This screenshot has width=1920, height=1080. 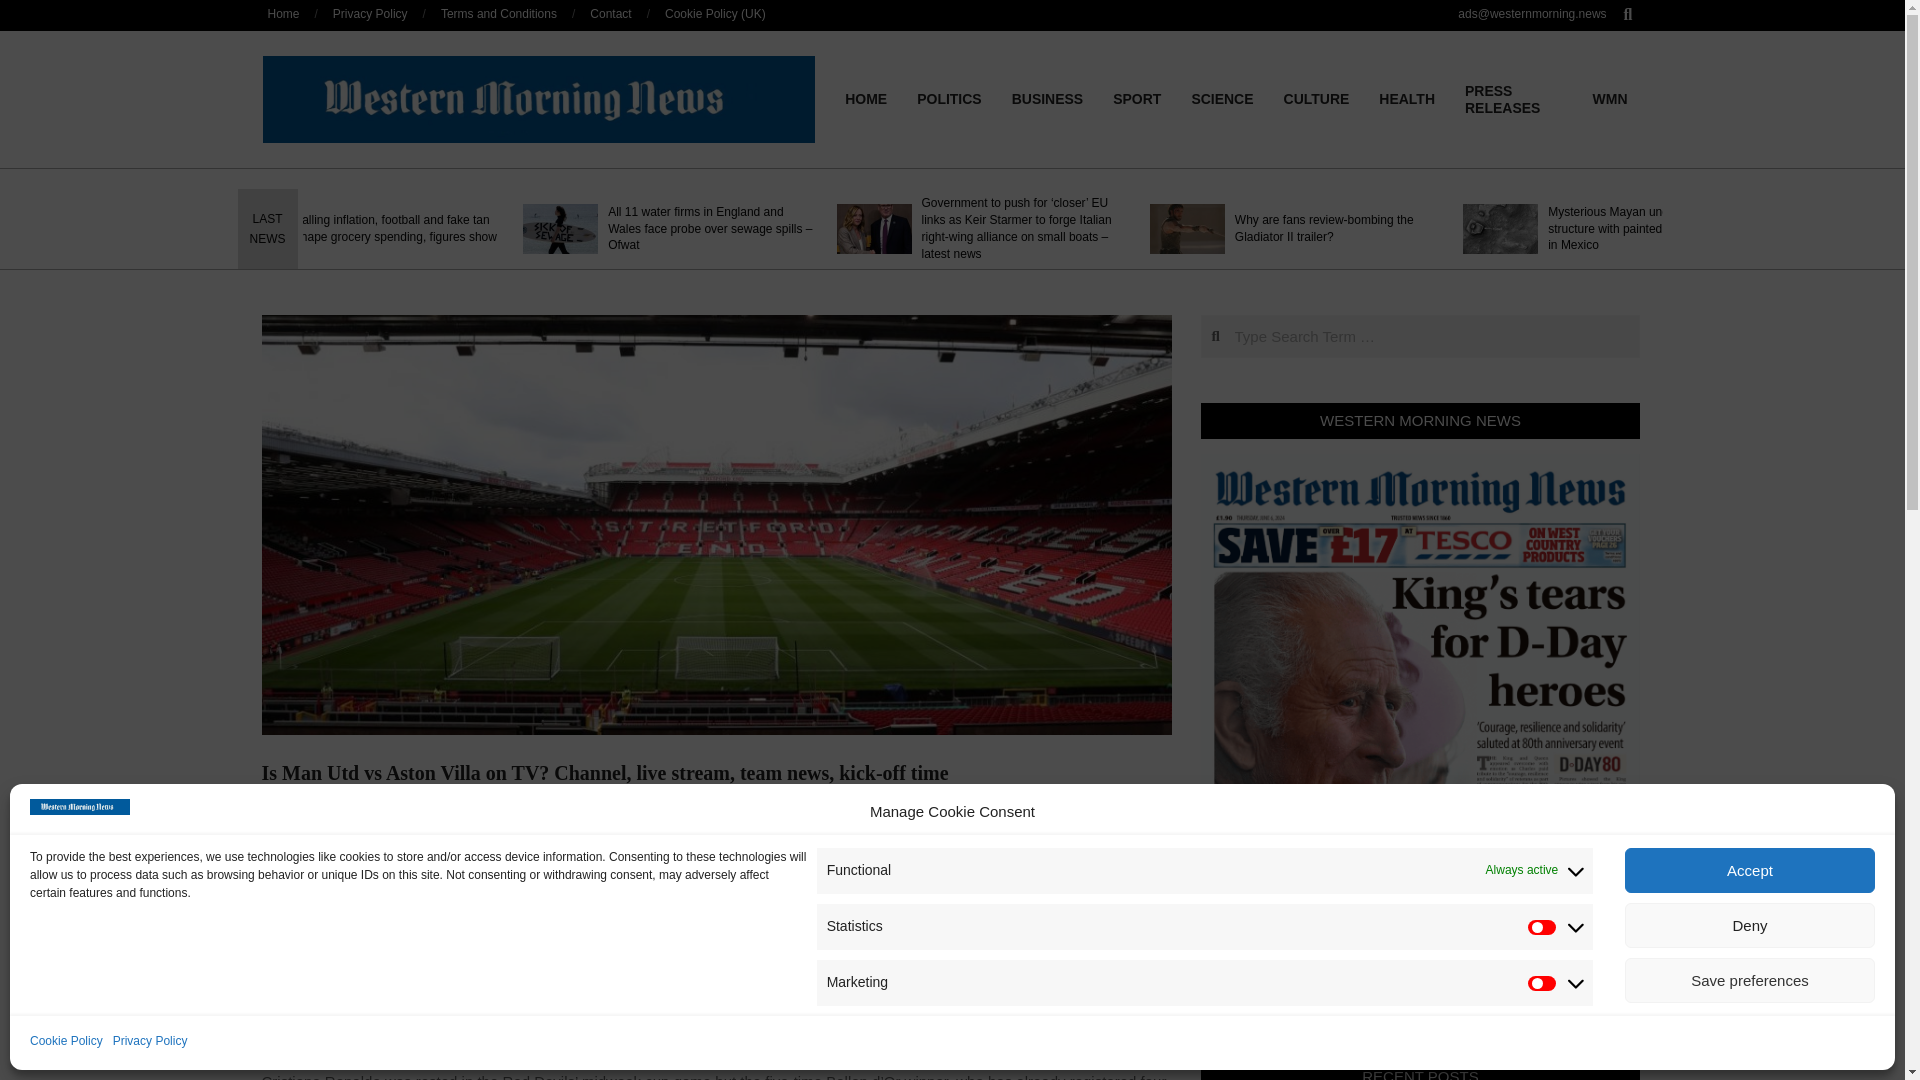 What do you see at coordinates (1750, 870) in the screenshot?
I see `Accept` at bounding box center [1750, 870].